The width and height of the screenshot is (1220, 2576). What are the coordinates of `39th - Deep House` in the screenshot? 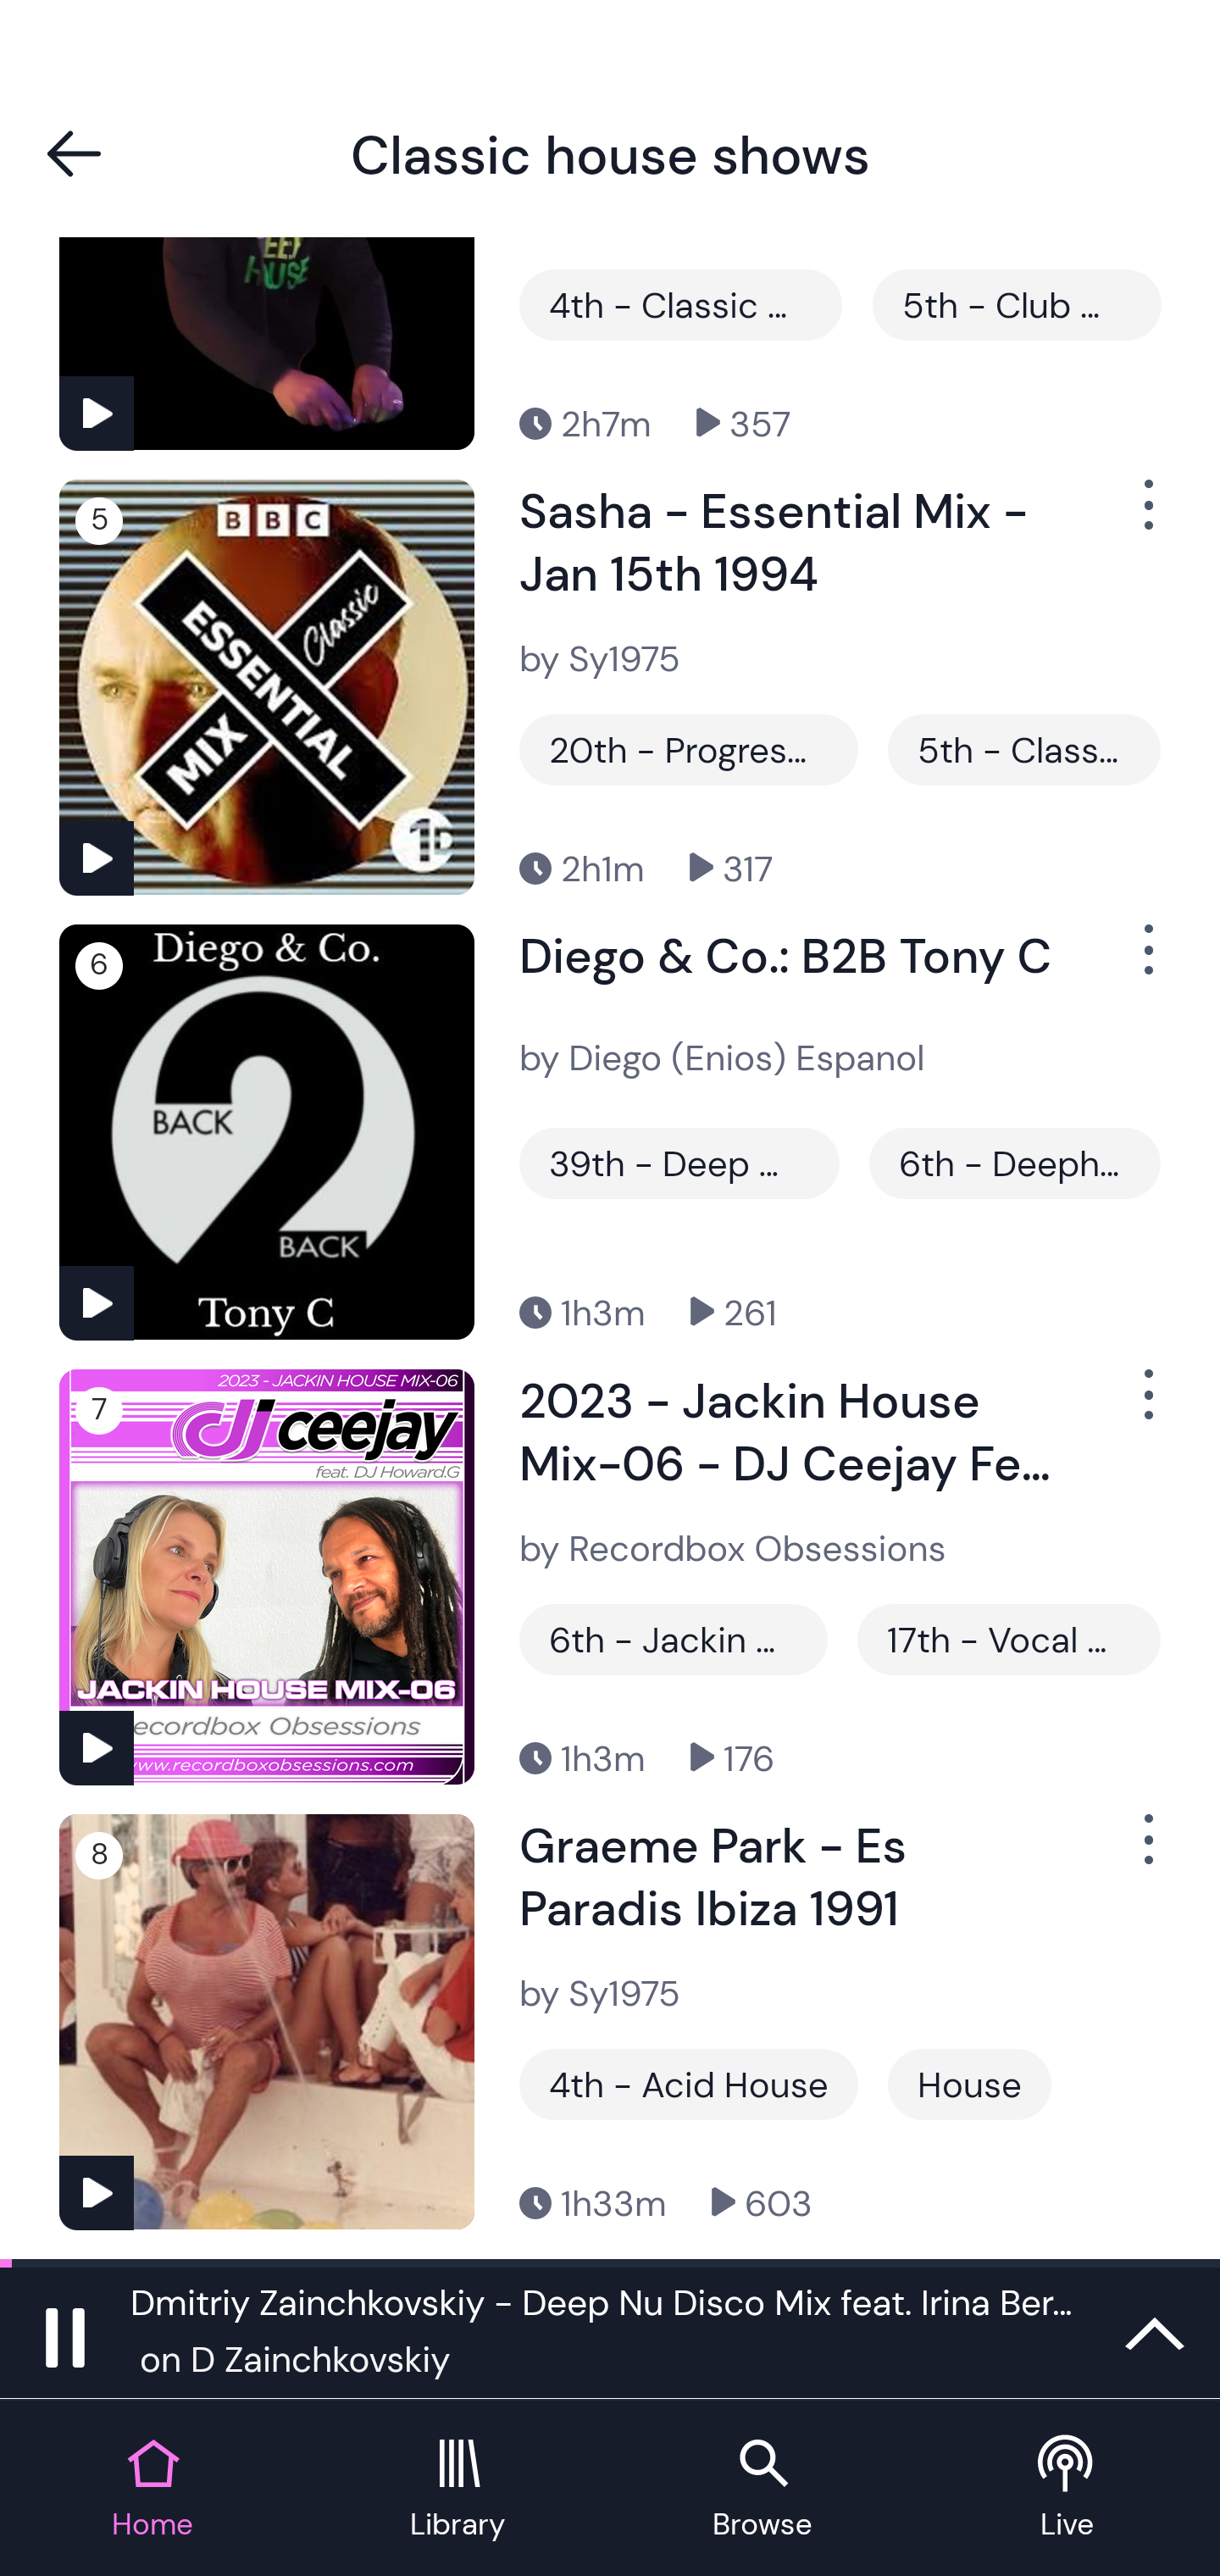 It's located at (679, 1163).